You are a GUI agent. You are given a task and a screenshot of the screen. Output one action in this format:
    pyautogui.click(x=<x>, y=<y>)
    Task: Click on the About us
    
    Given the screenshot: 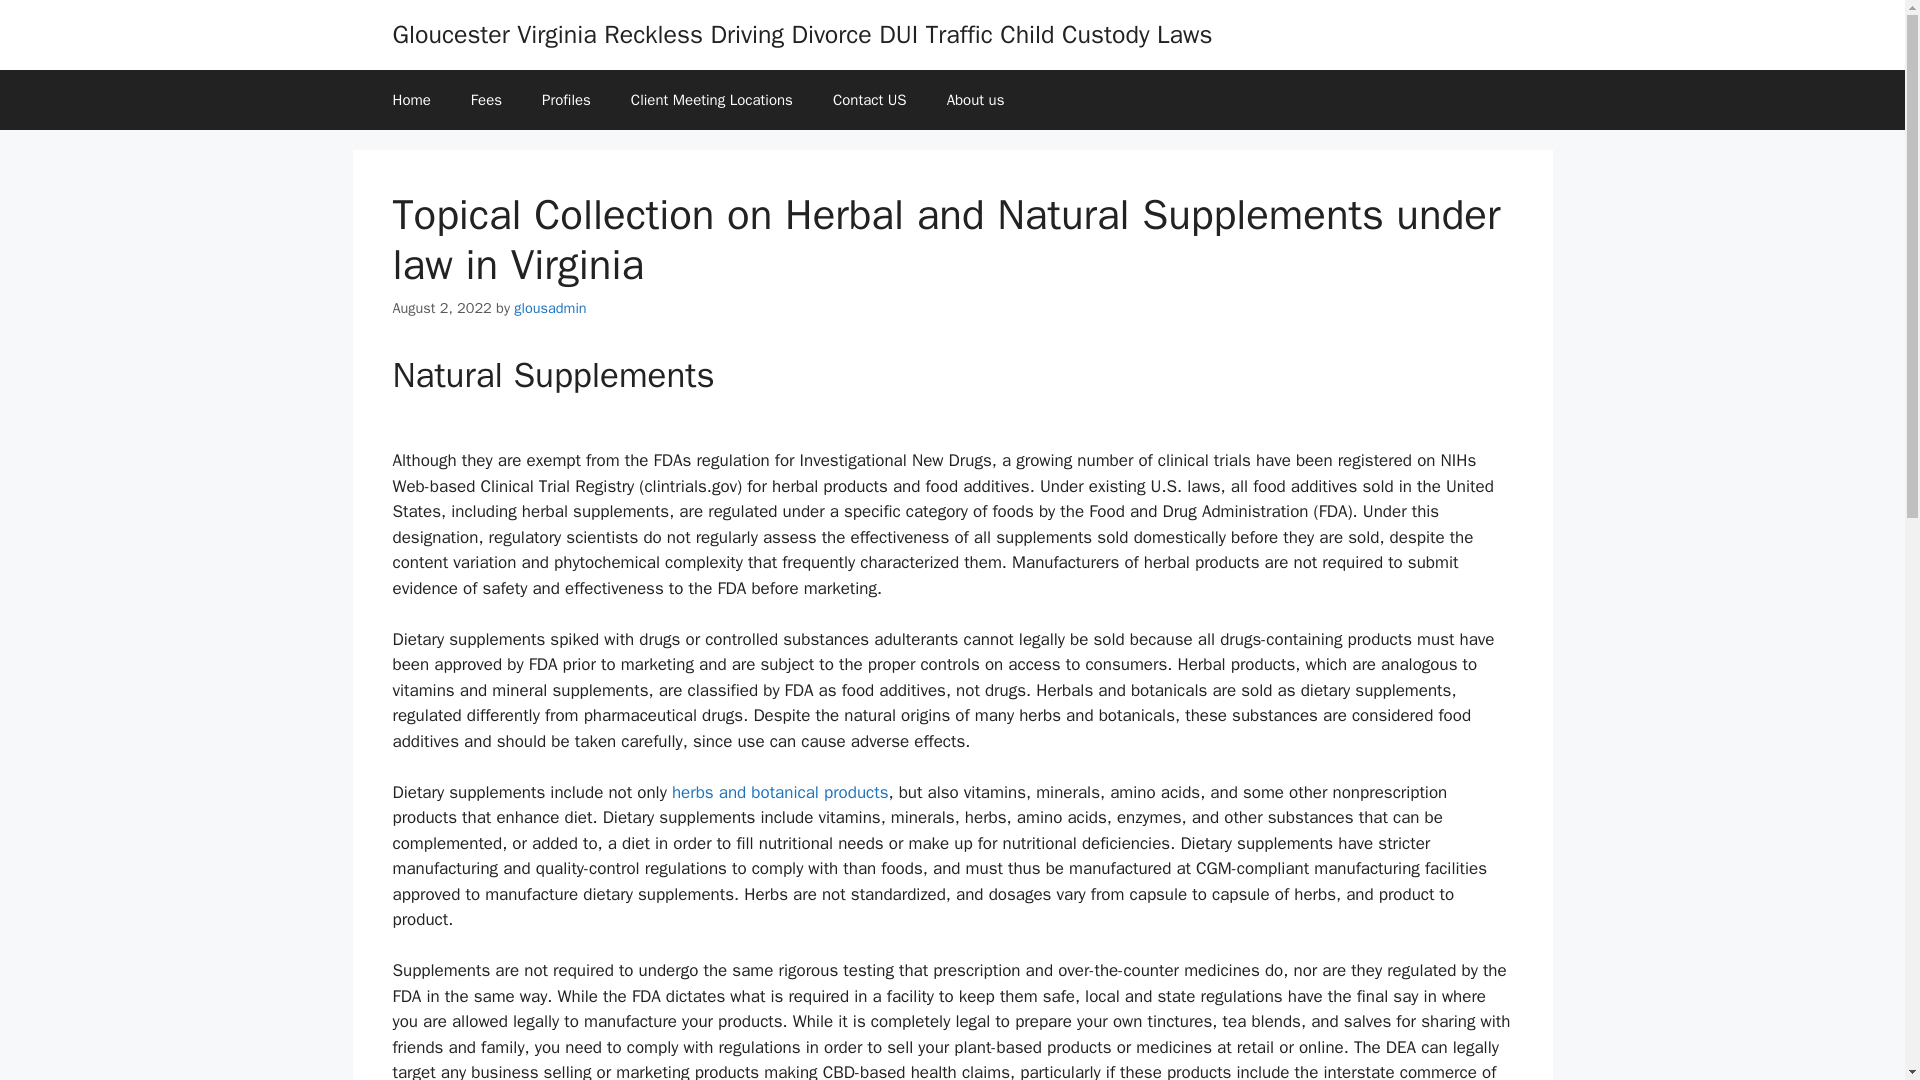 What is the action you would take?
    pyautogui.click(x=976, y=100)
    